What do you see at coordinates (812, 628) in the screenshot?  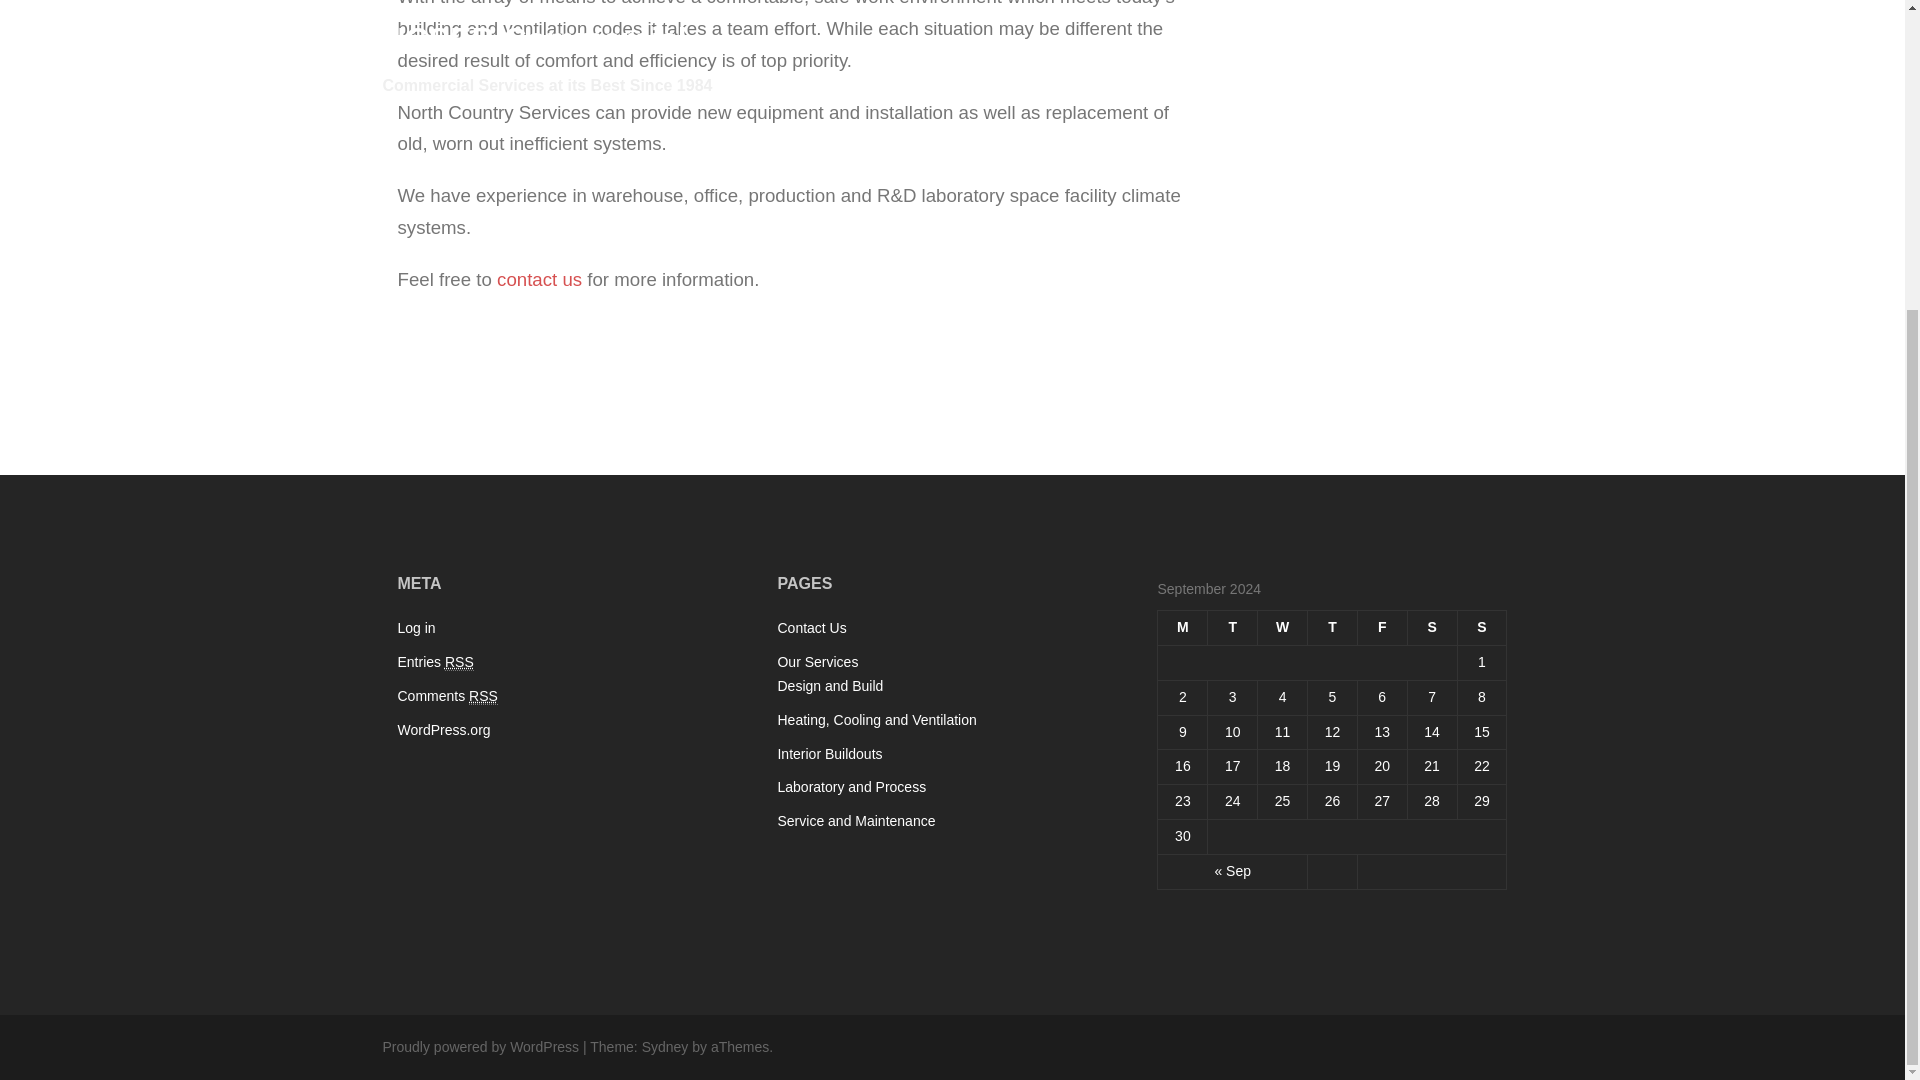 I see `Contact Us` at bounding box center [812, 628].